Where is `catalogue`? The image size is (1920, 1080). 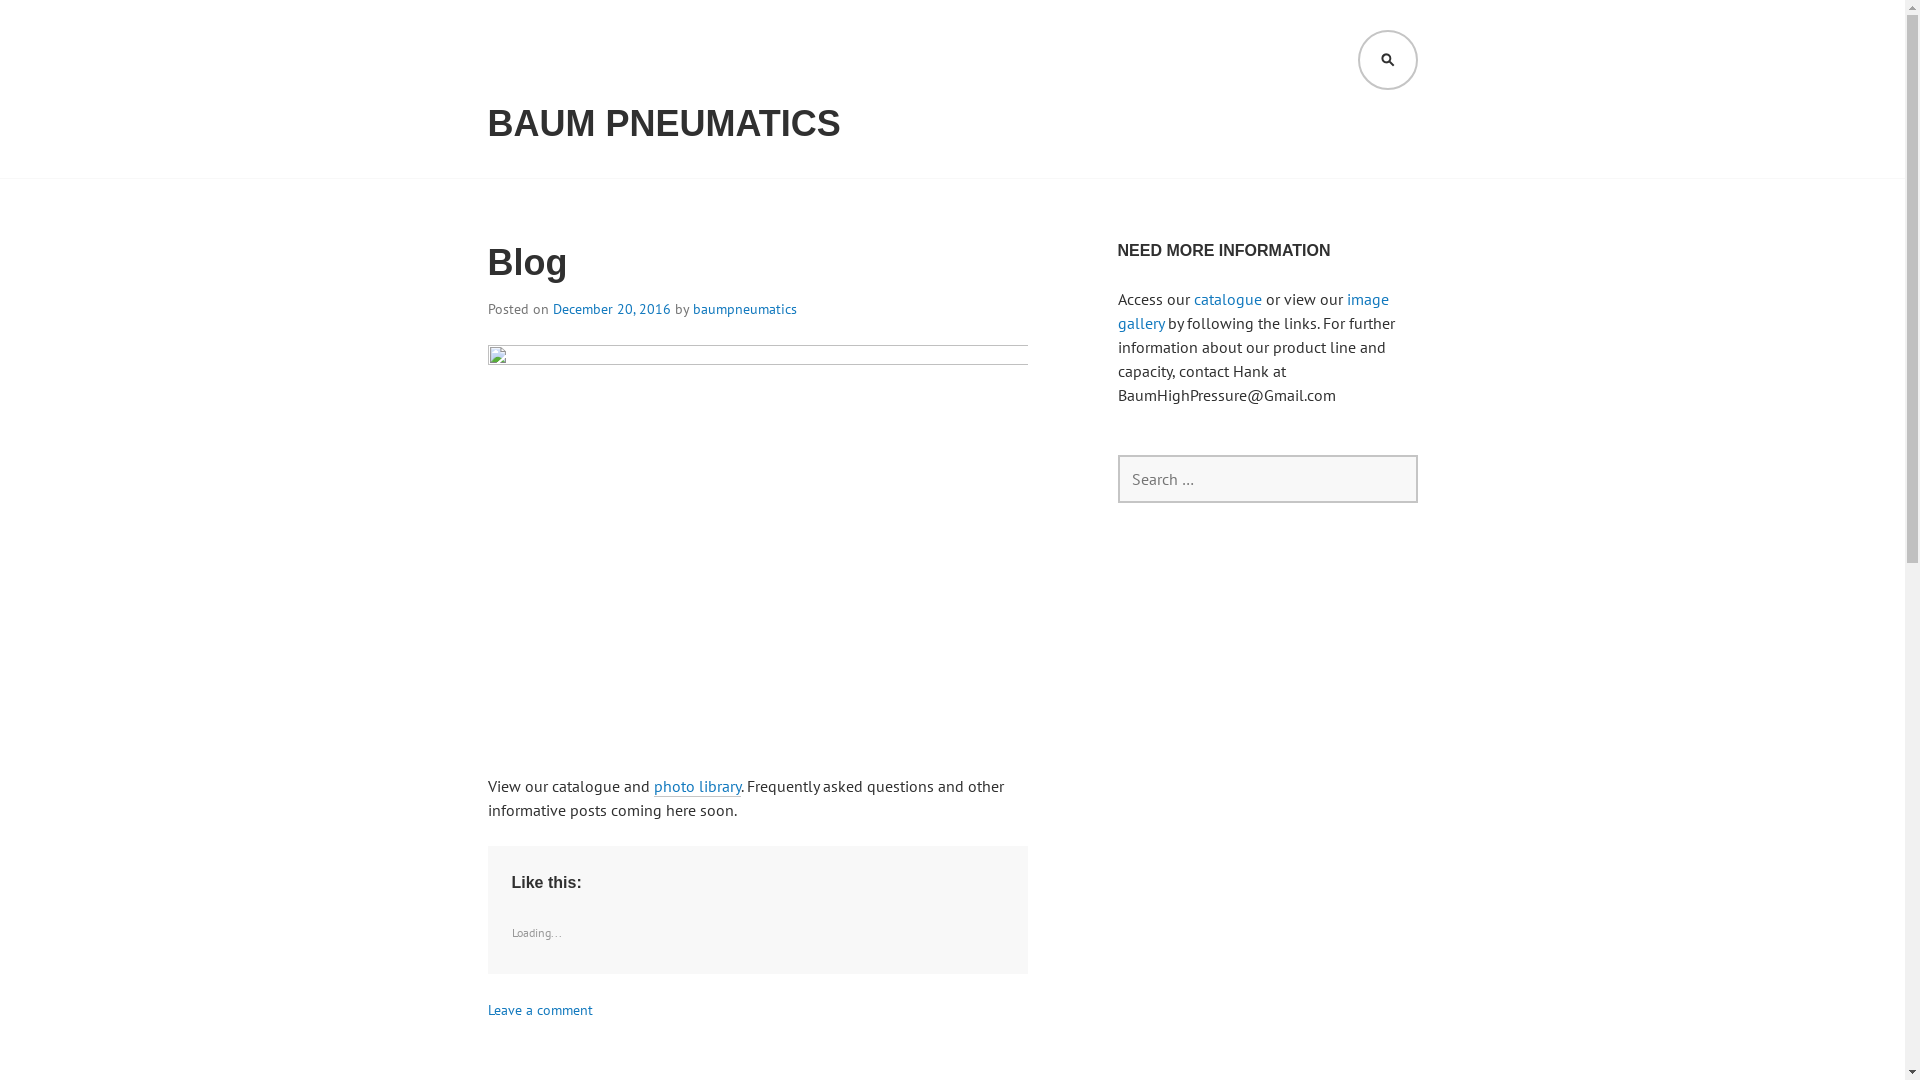
catalogue is located at coordinates (1228, 299).